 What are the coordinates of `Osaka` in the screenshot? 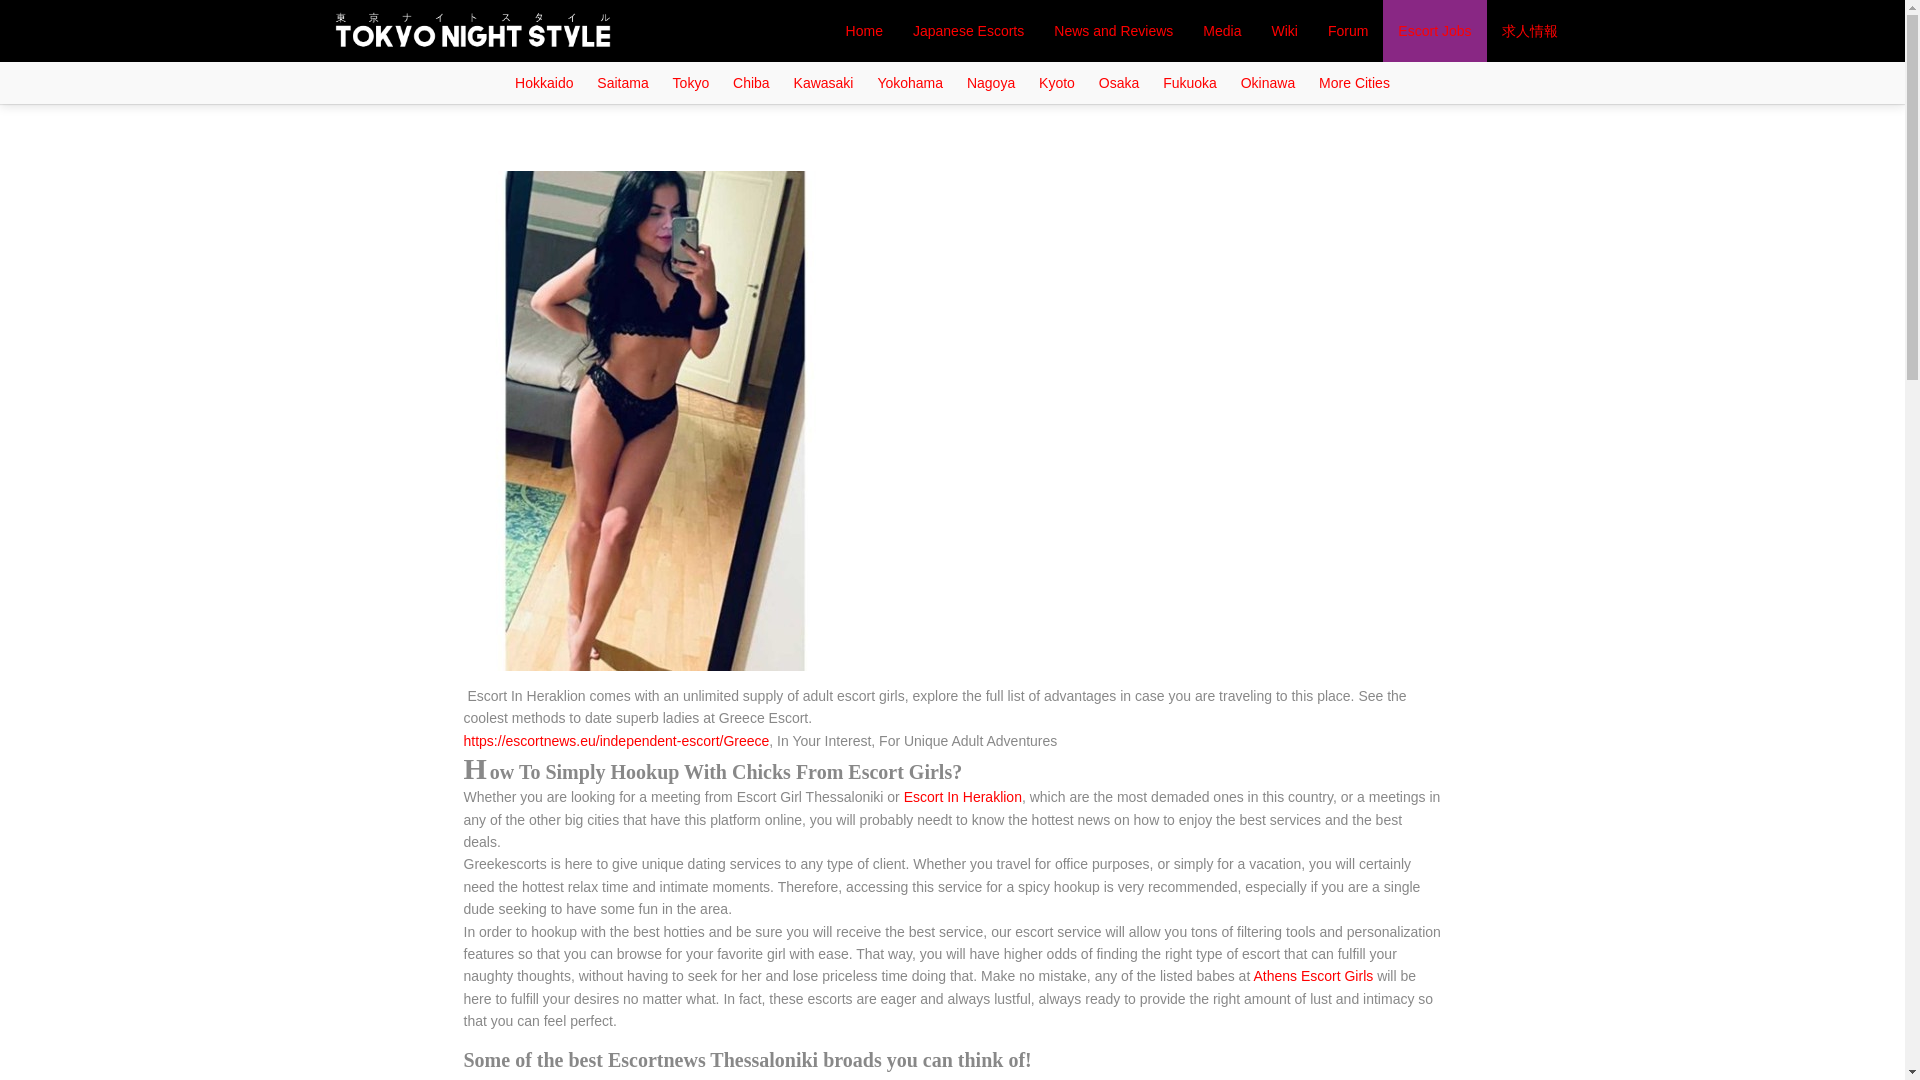 It's located at (1118, 82).